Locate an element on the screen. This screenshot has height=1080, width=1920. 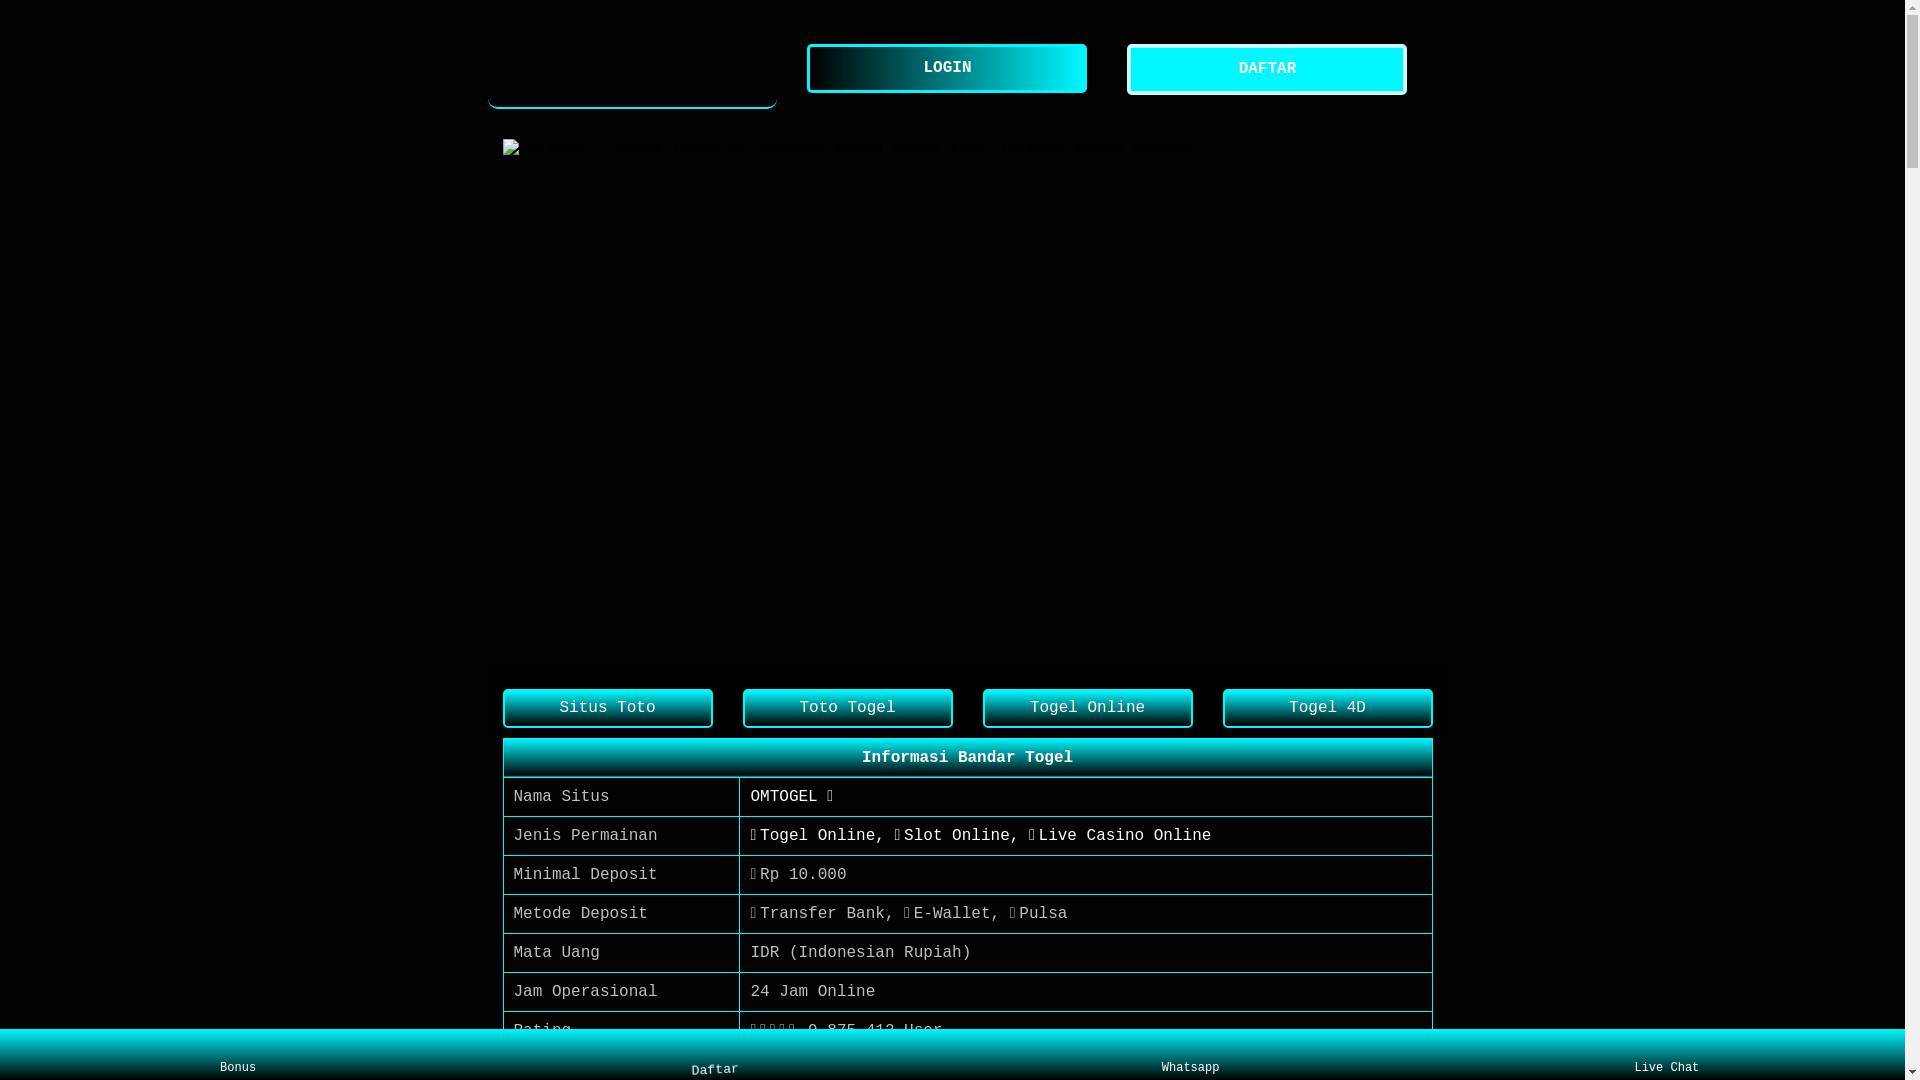
DAFTAR is located at coordinates (1272, 70).